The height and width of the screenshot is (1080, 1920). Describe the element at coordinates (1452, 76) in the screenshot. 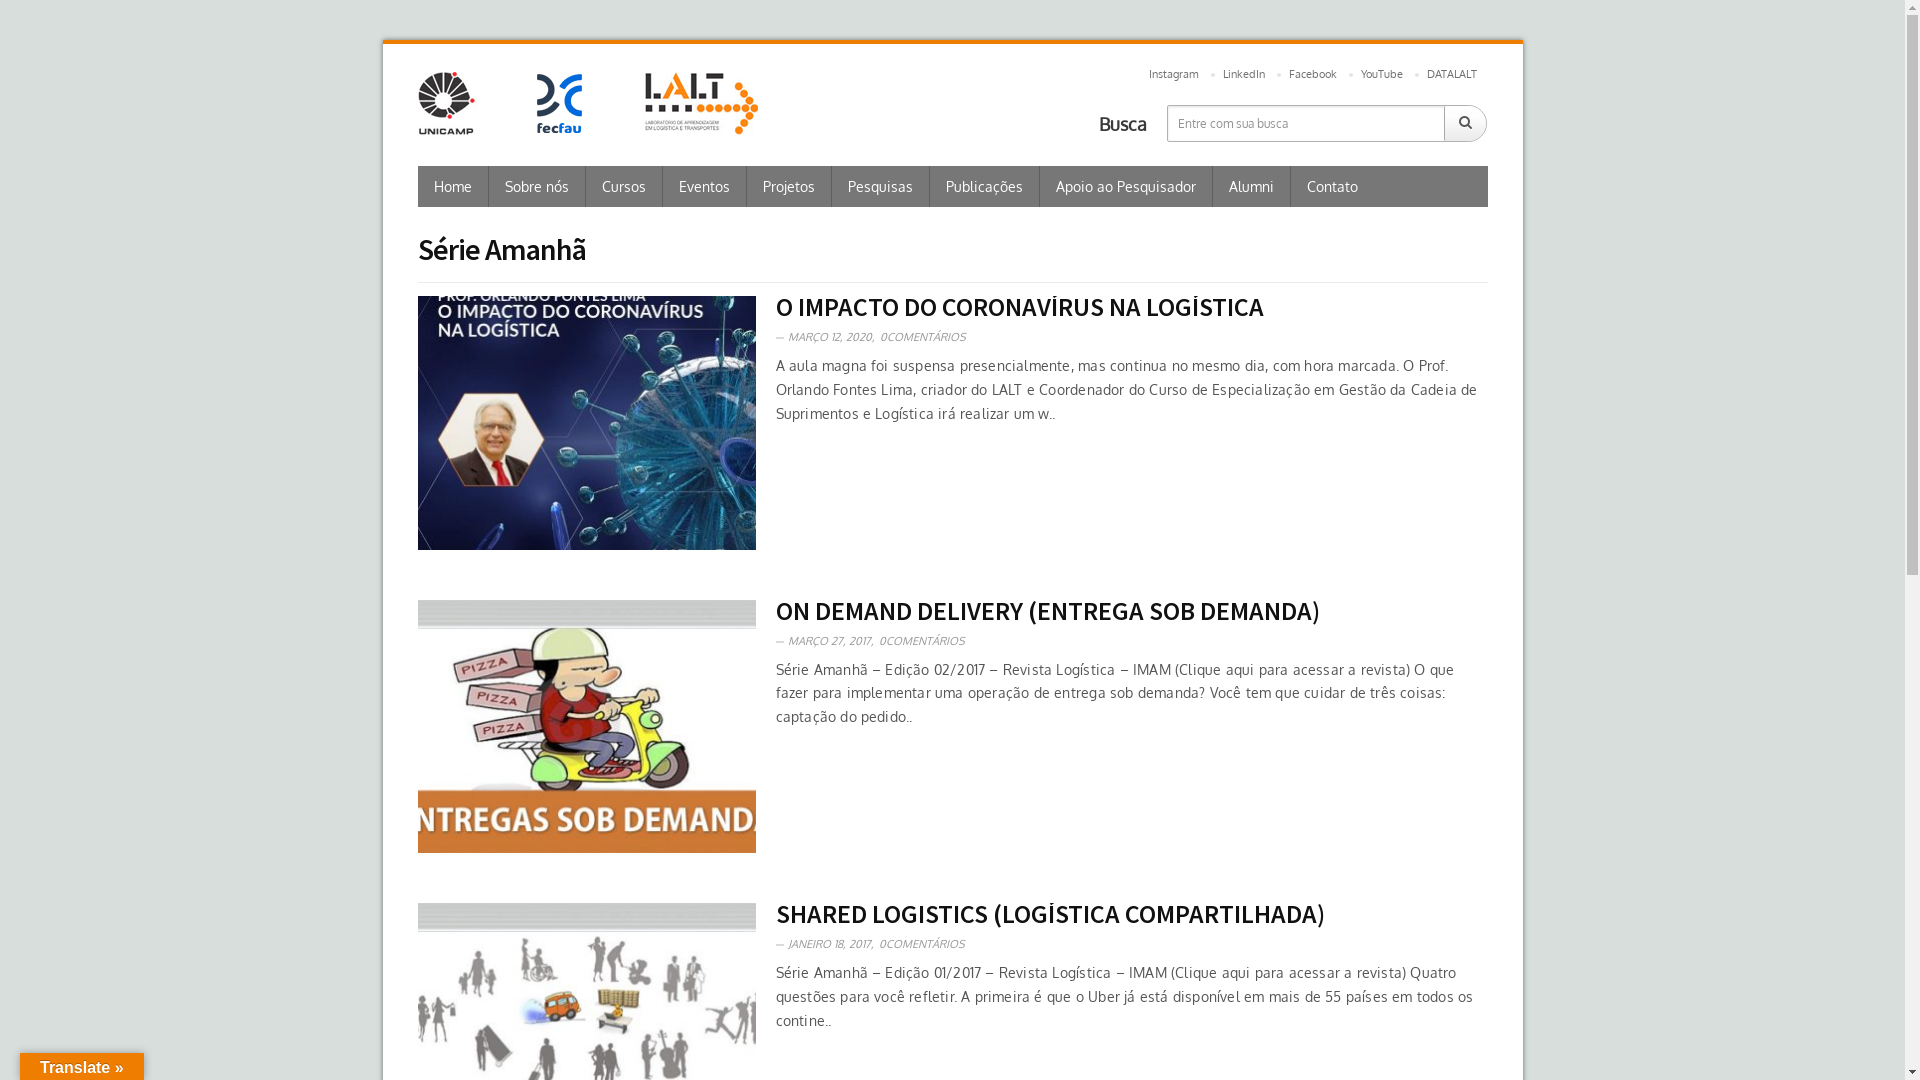

I see `DATALALT` at that location.